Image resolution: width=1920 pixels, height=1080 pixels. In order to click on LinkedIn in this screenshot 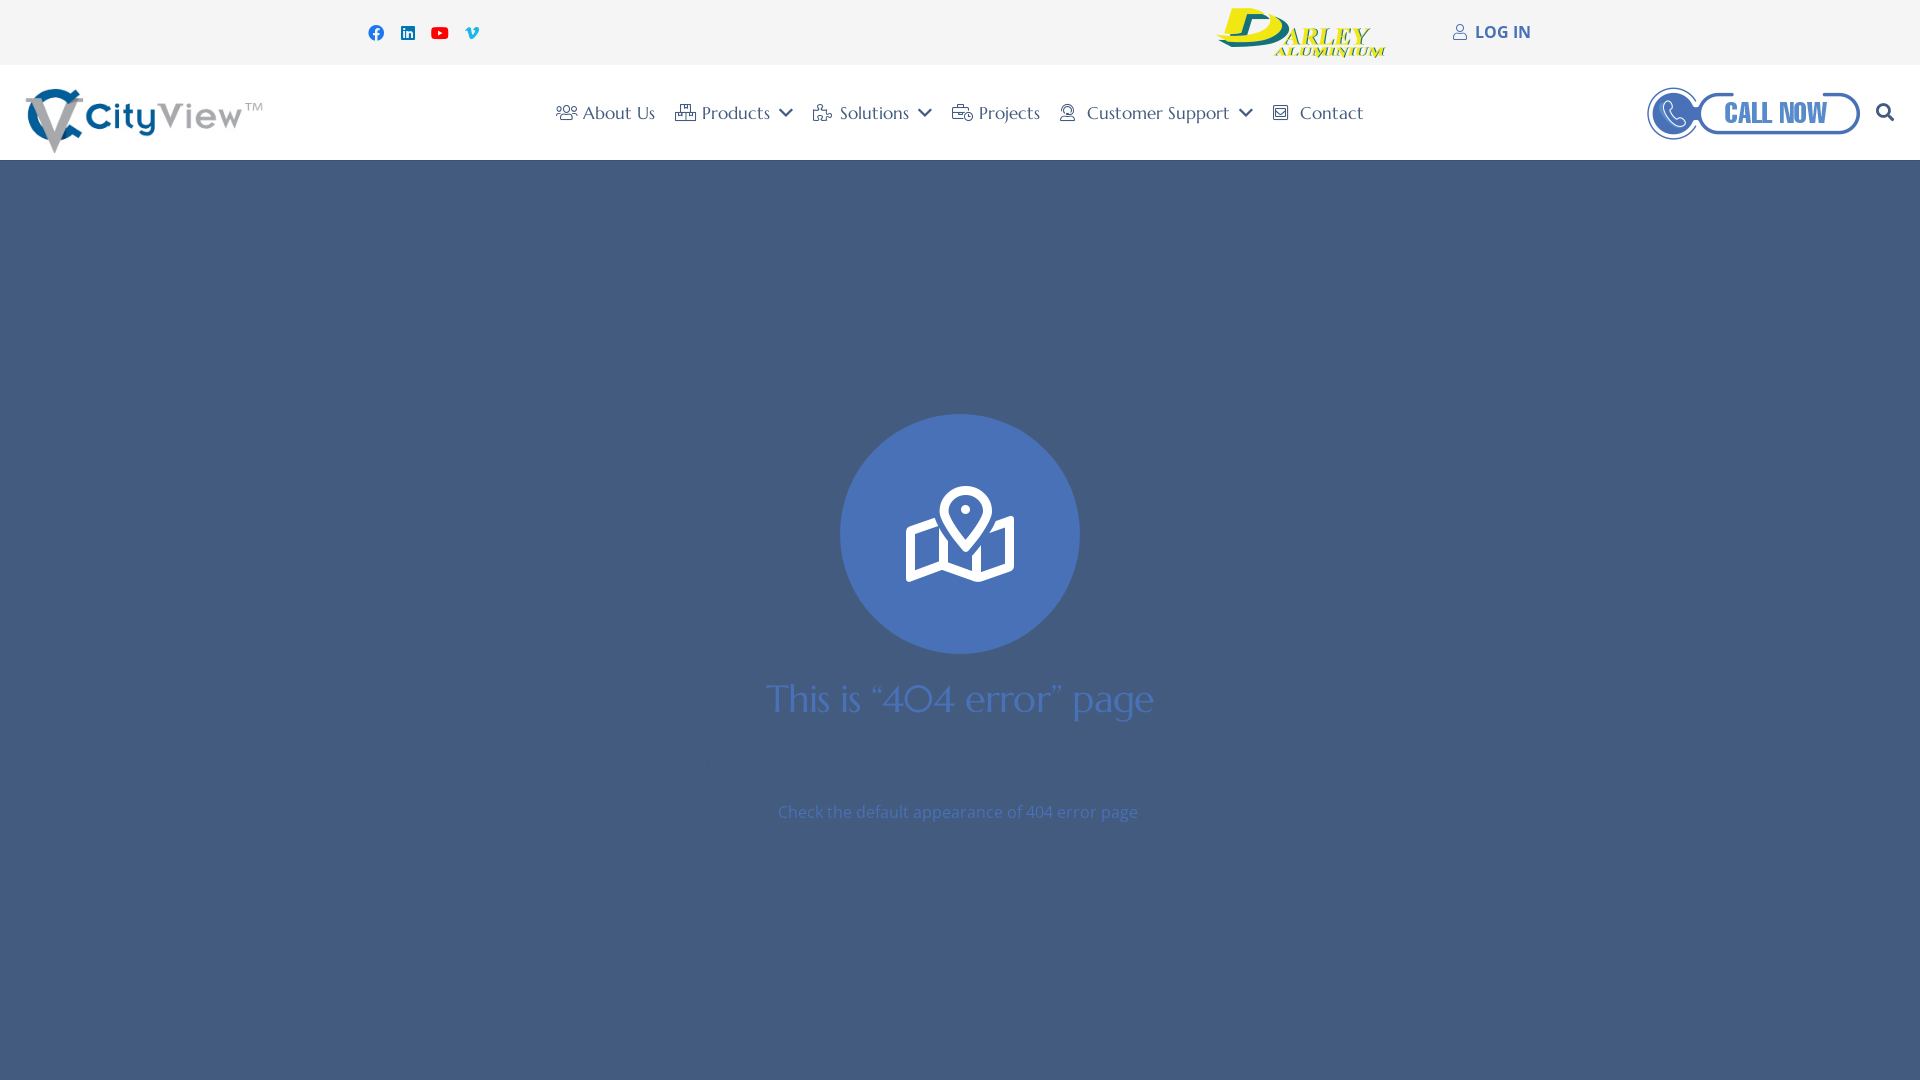, I will do `click(408, 32)`.